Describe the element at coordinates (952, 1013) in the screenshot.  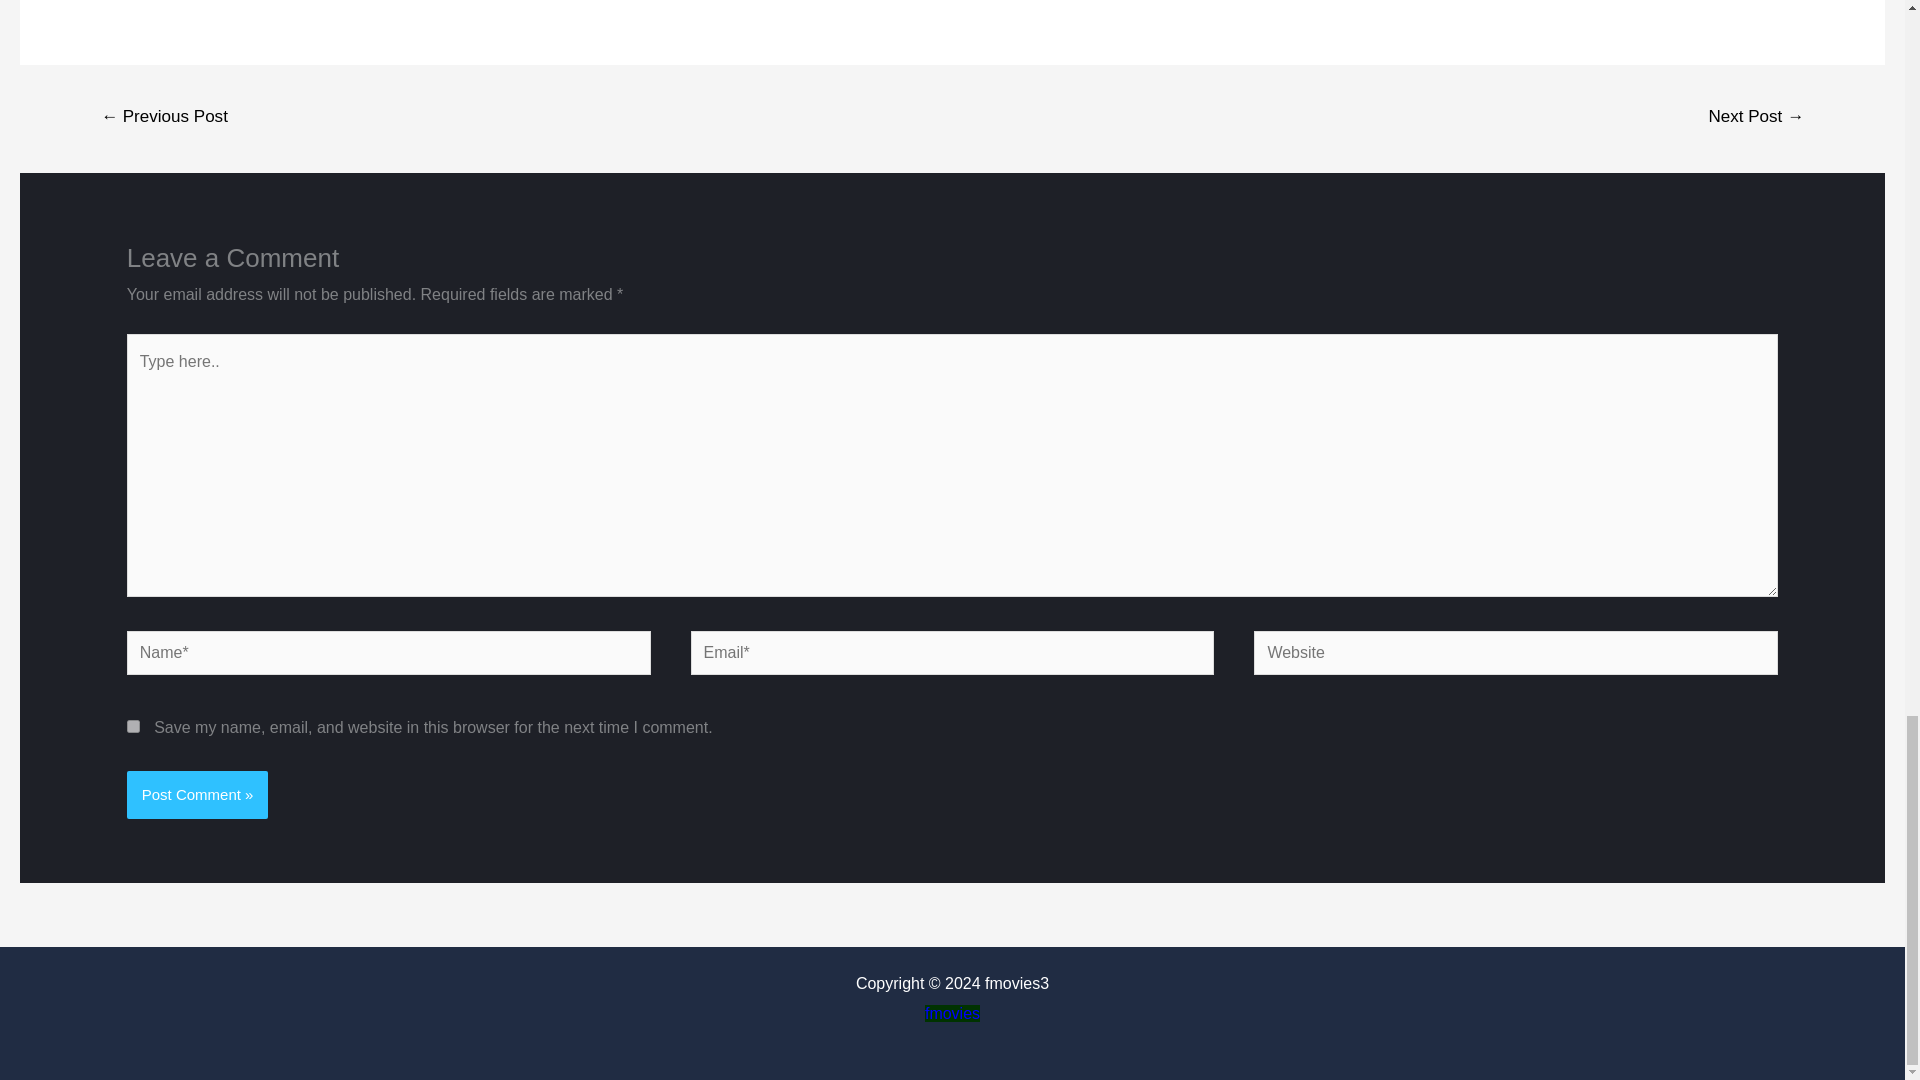
I see `fmovies` at that location.